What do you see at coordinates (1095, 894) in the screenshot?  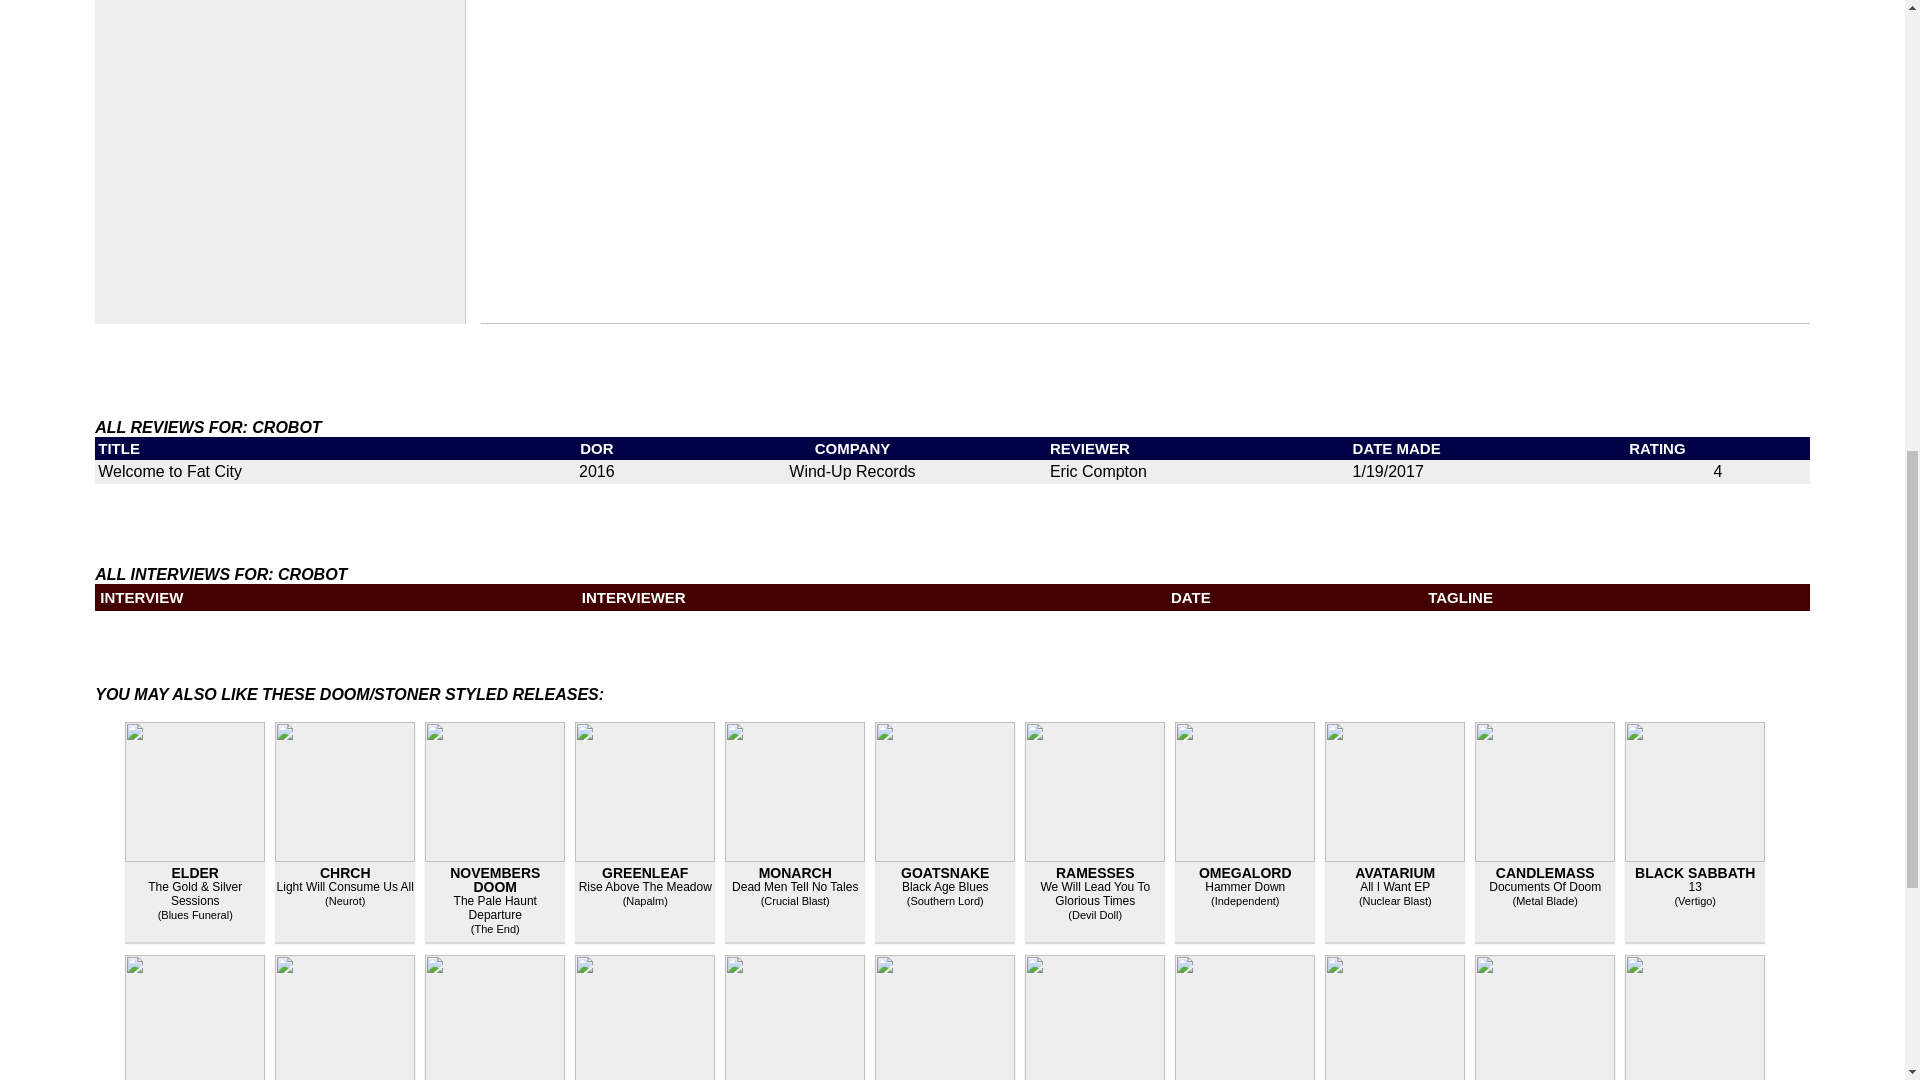 I see `We Will Lead You To Glorious Times` at bounding box center [1095, 894].